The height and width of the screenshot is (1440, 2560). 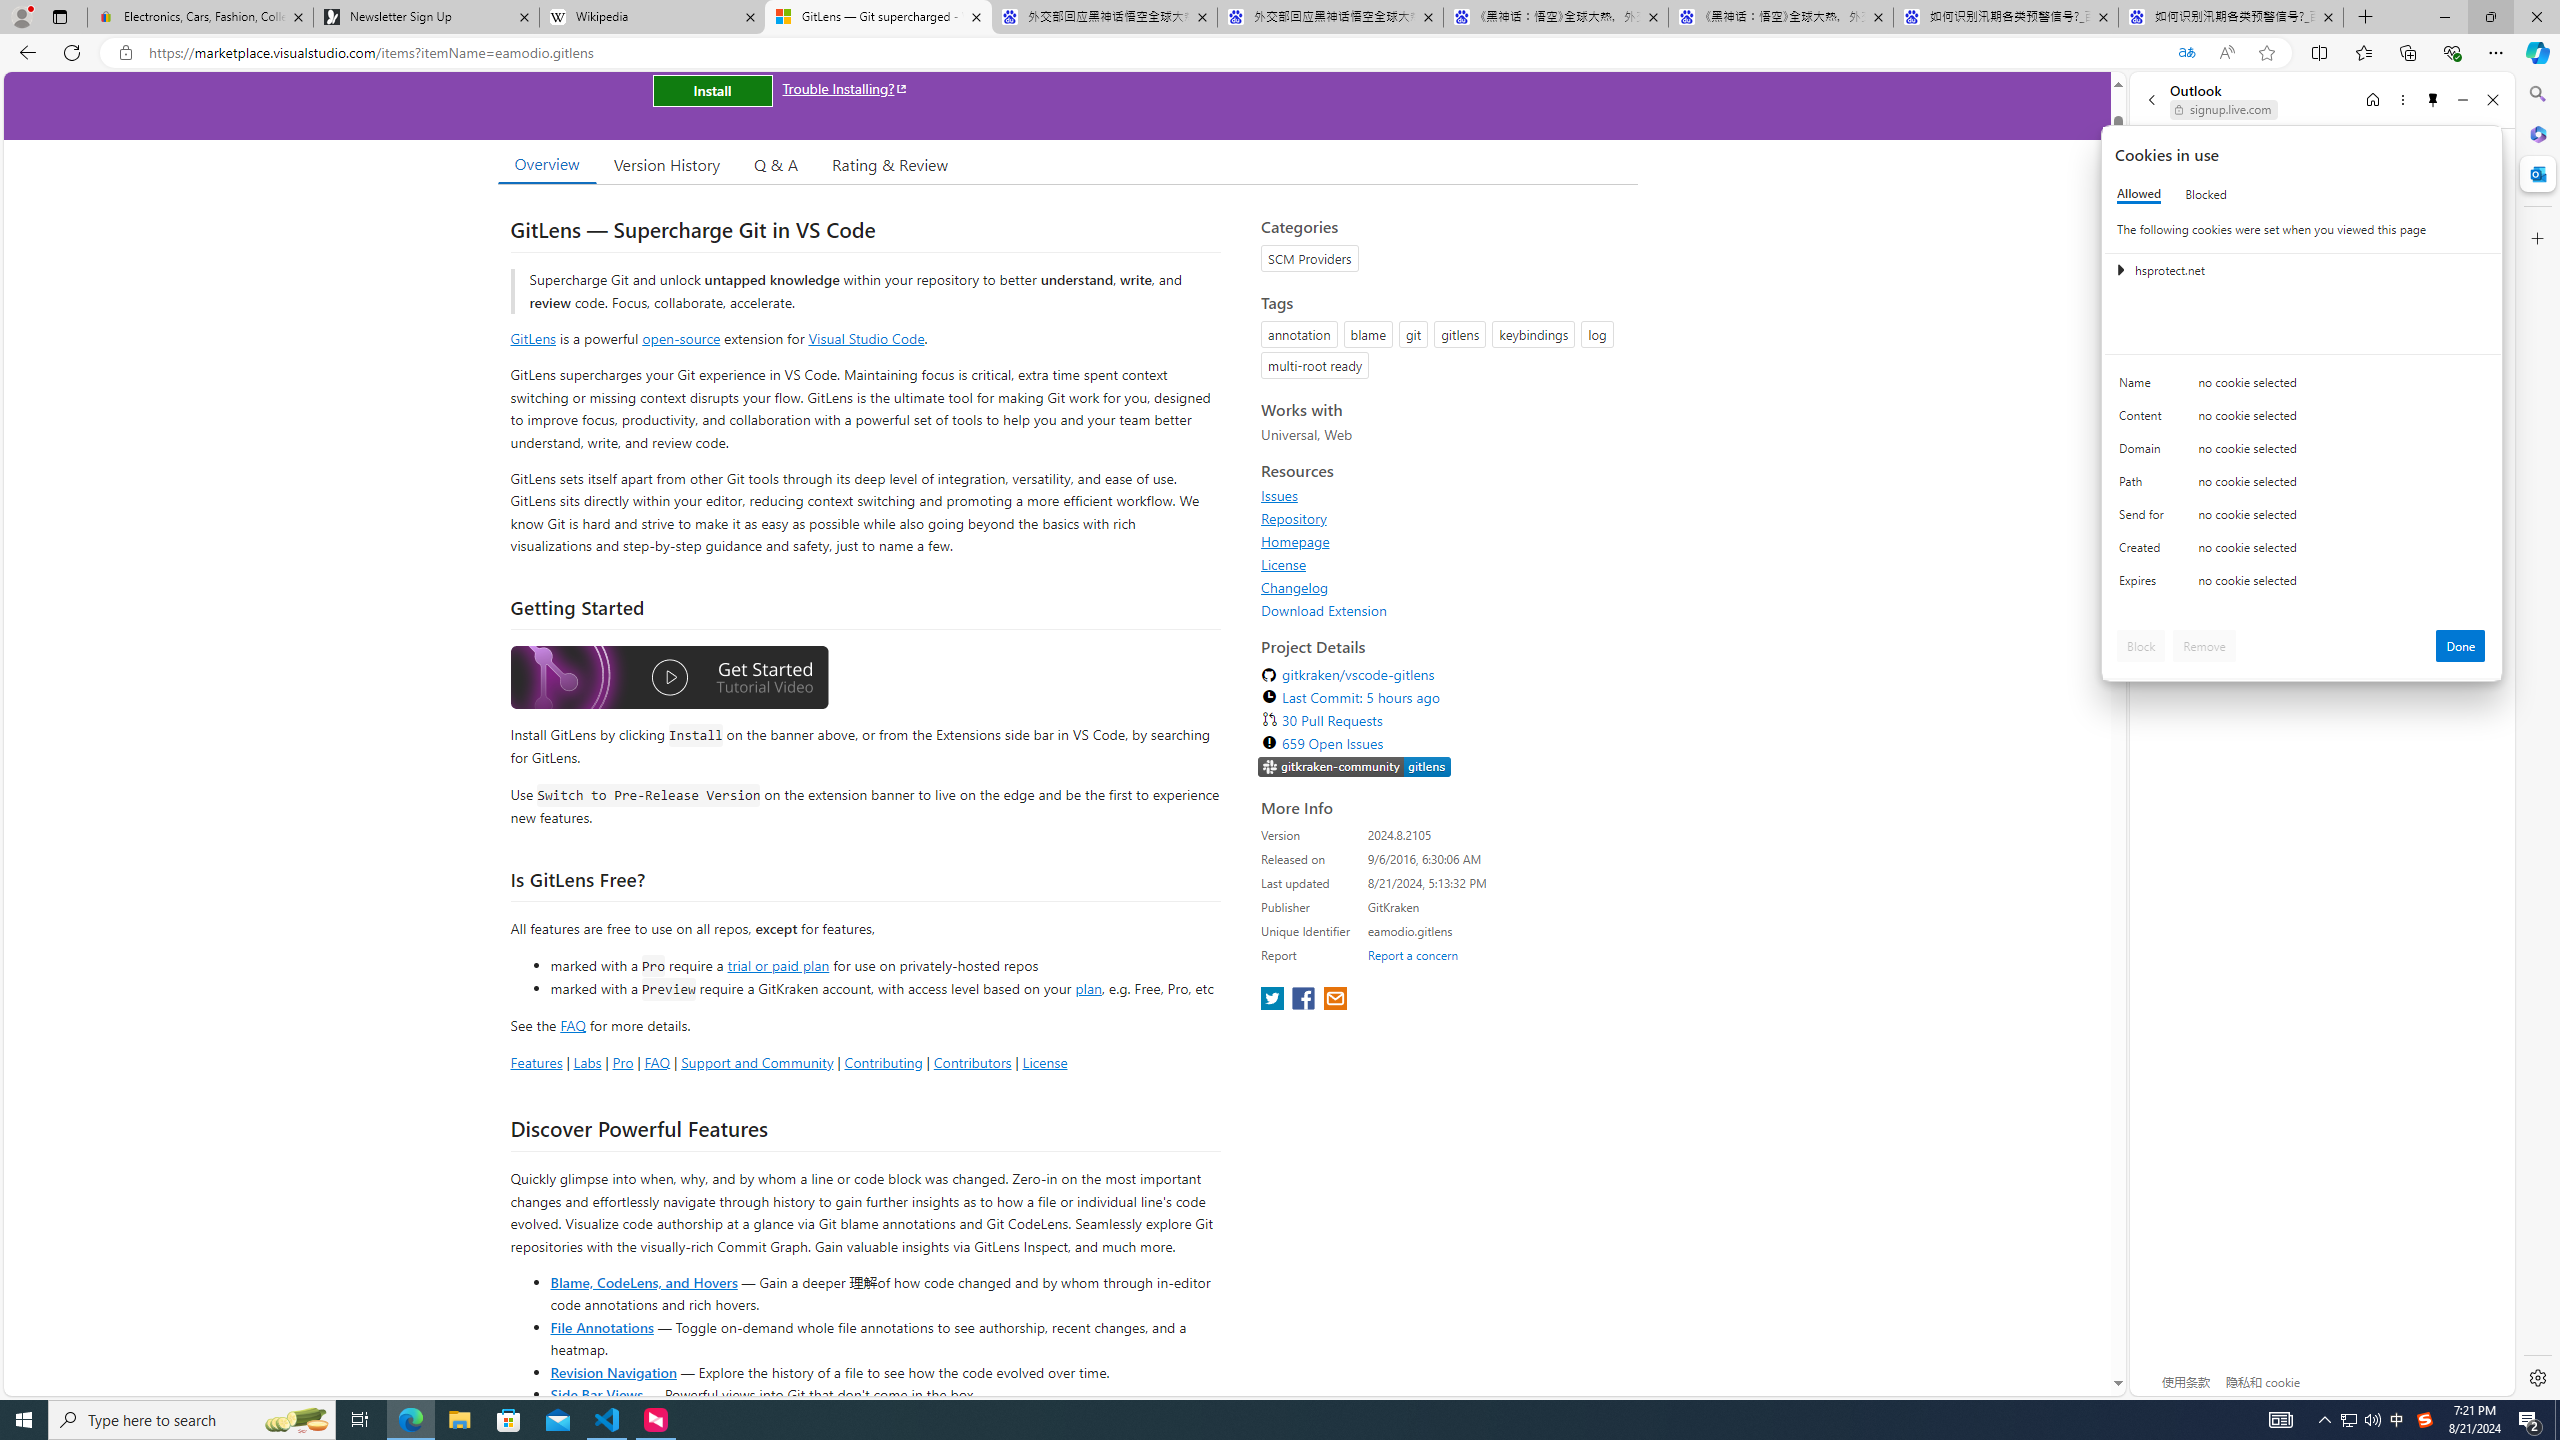 What do you see at coordinates (2145, 519) in the screenshot?
I see `Send for` at bounding box center [2145, 519].